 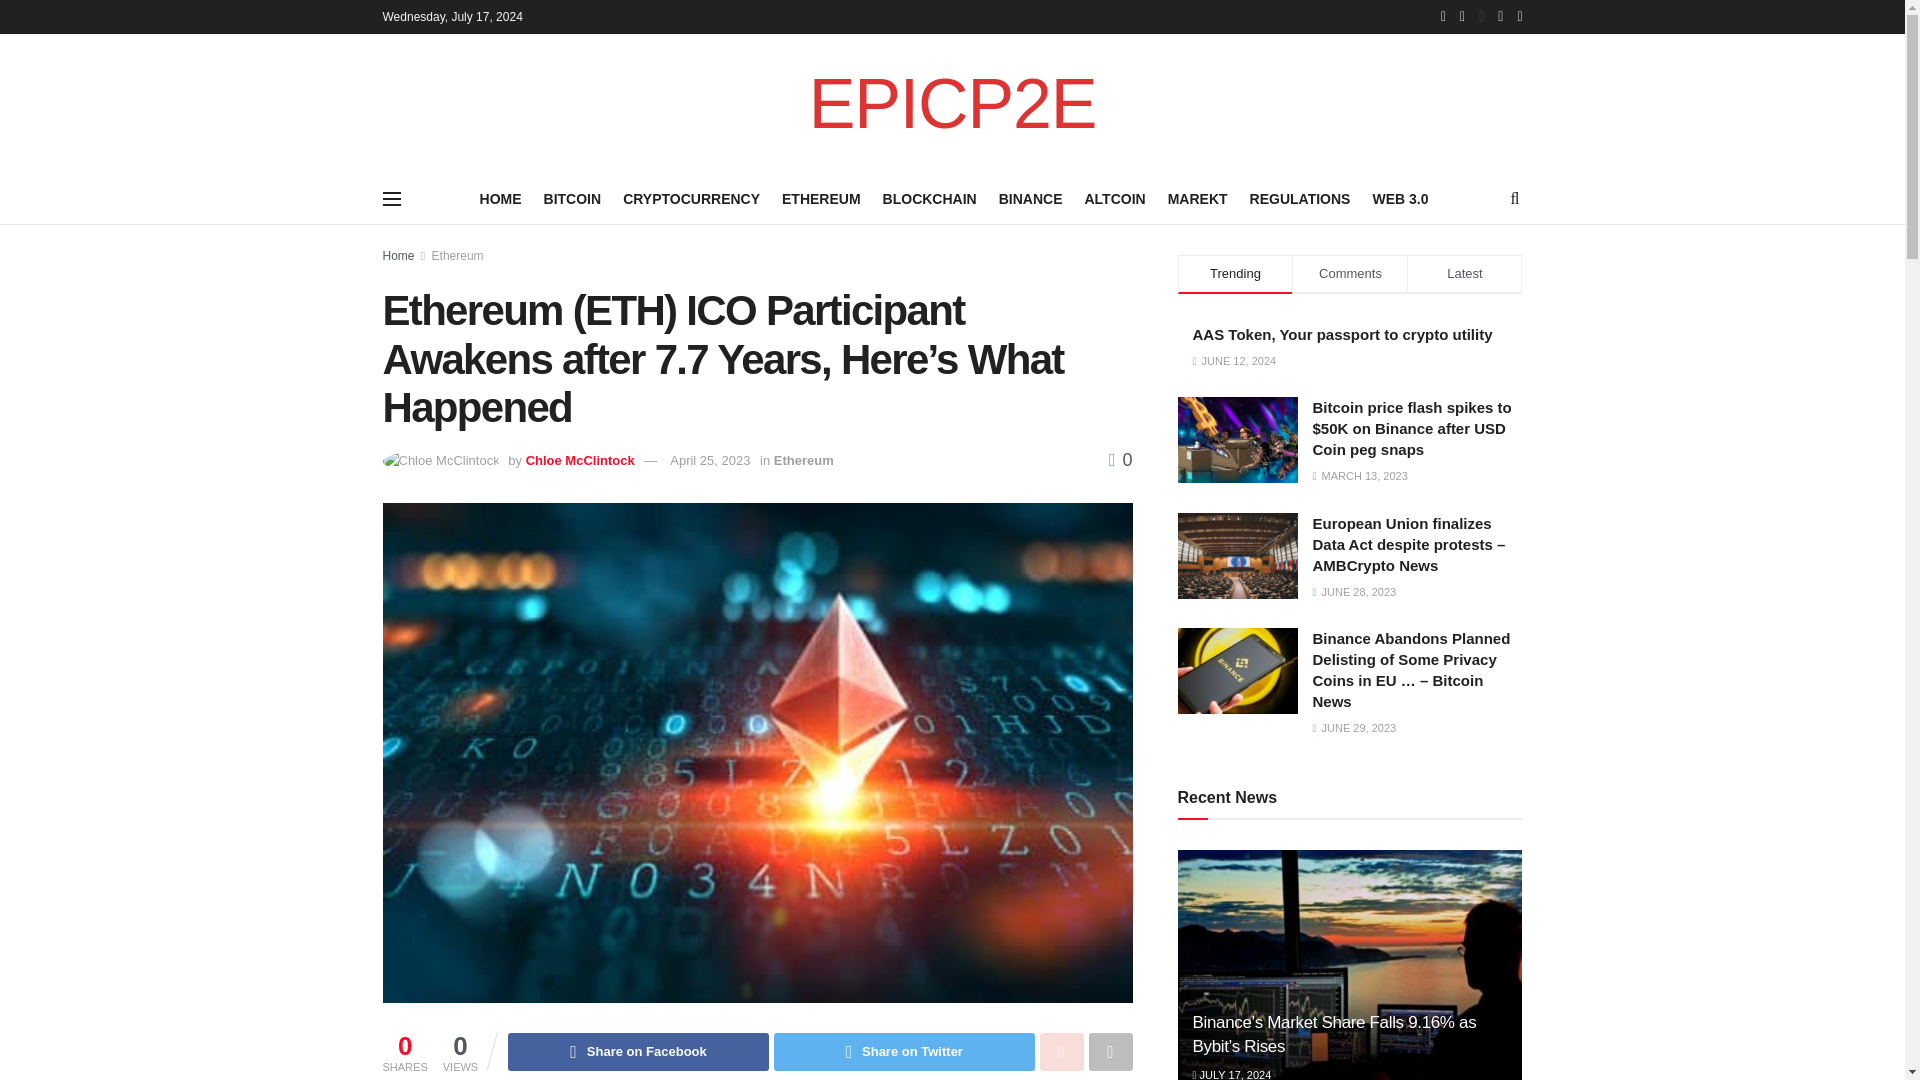 I want to click on 0, so click(x=1120, y=460).